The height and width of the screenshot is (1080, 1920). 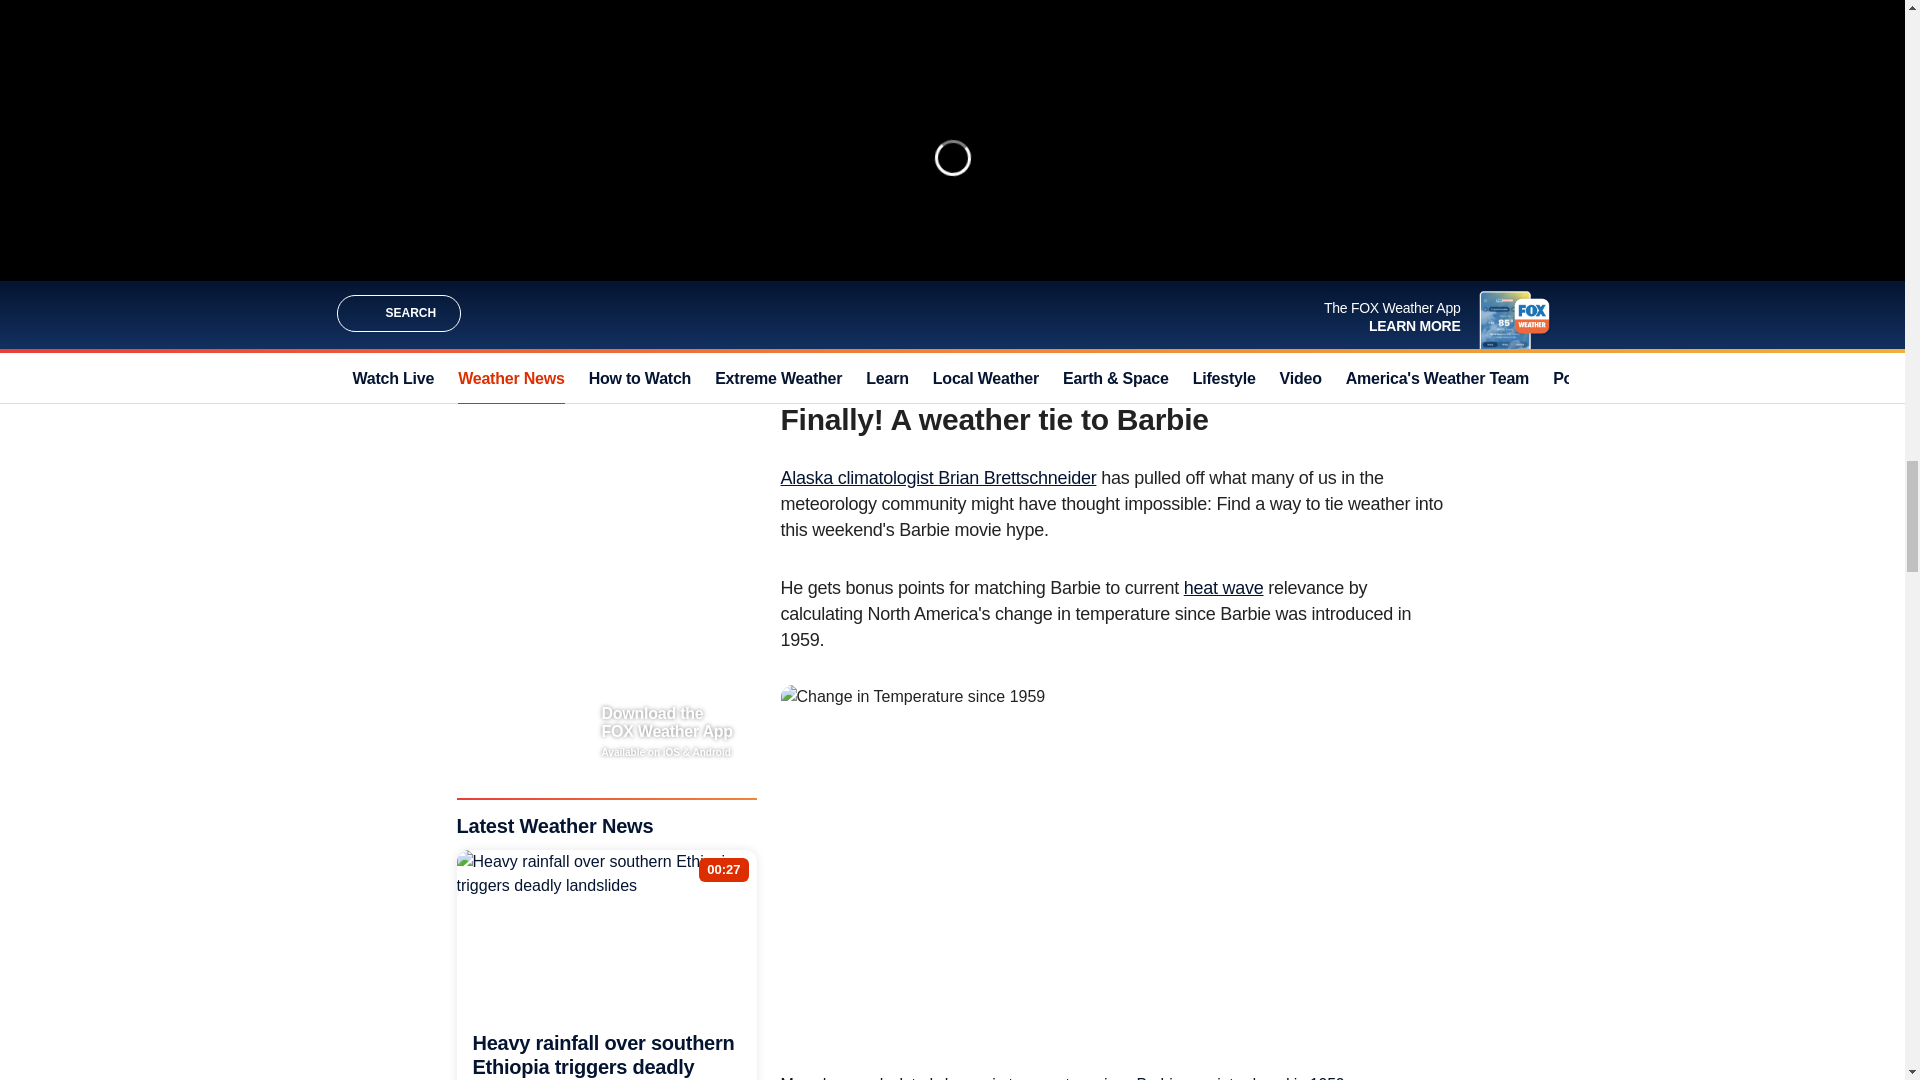 I want to click on Alaska, so click(x=1181, y=132).